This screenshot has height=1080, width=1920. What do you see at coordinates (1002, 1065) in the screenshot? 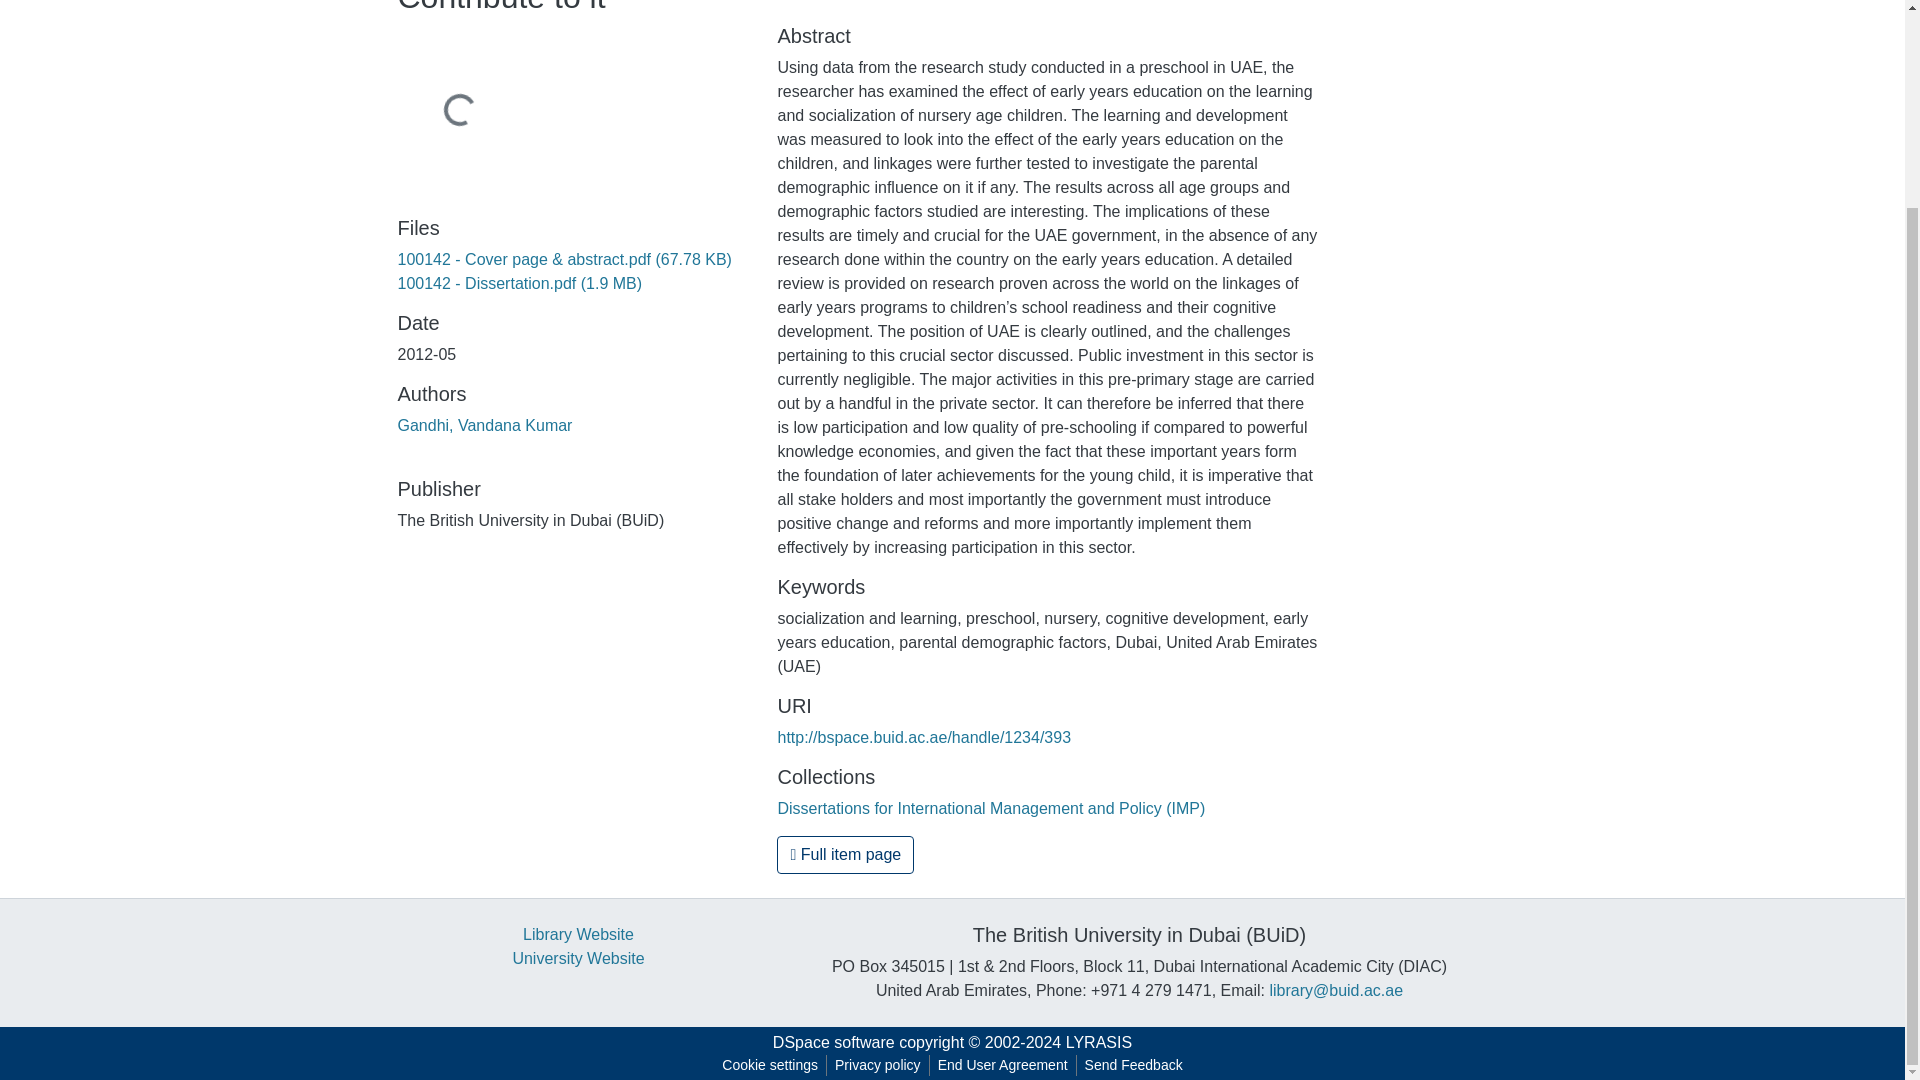
I see `End User Agreement` at bounding box center [1002, 1065].